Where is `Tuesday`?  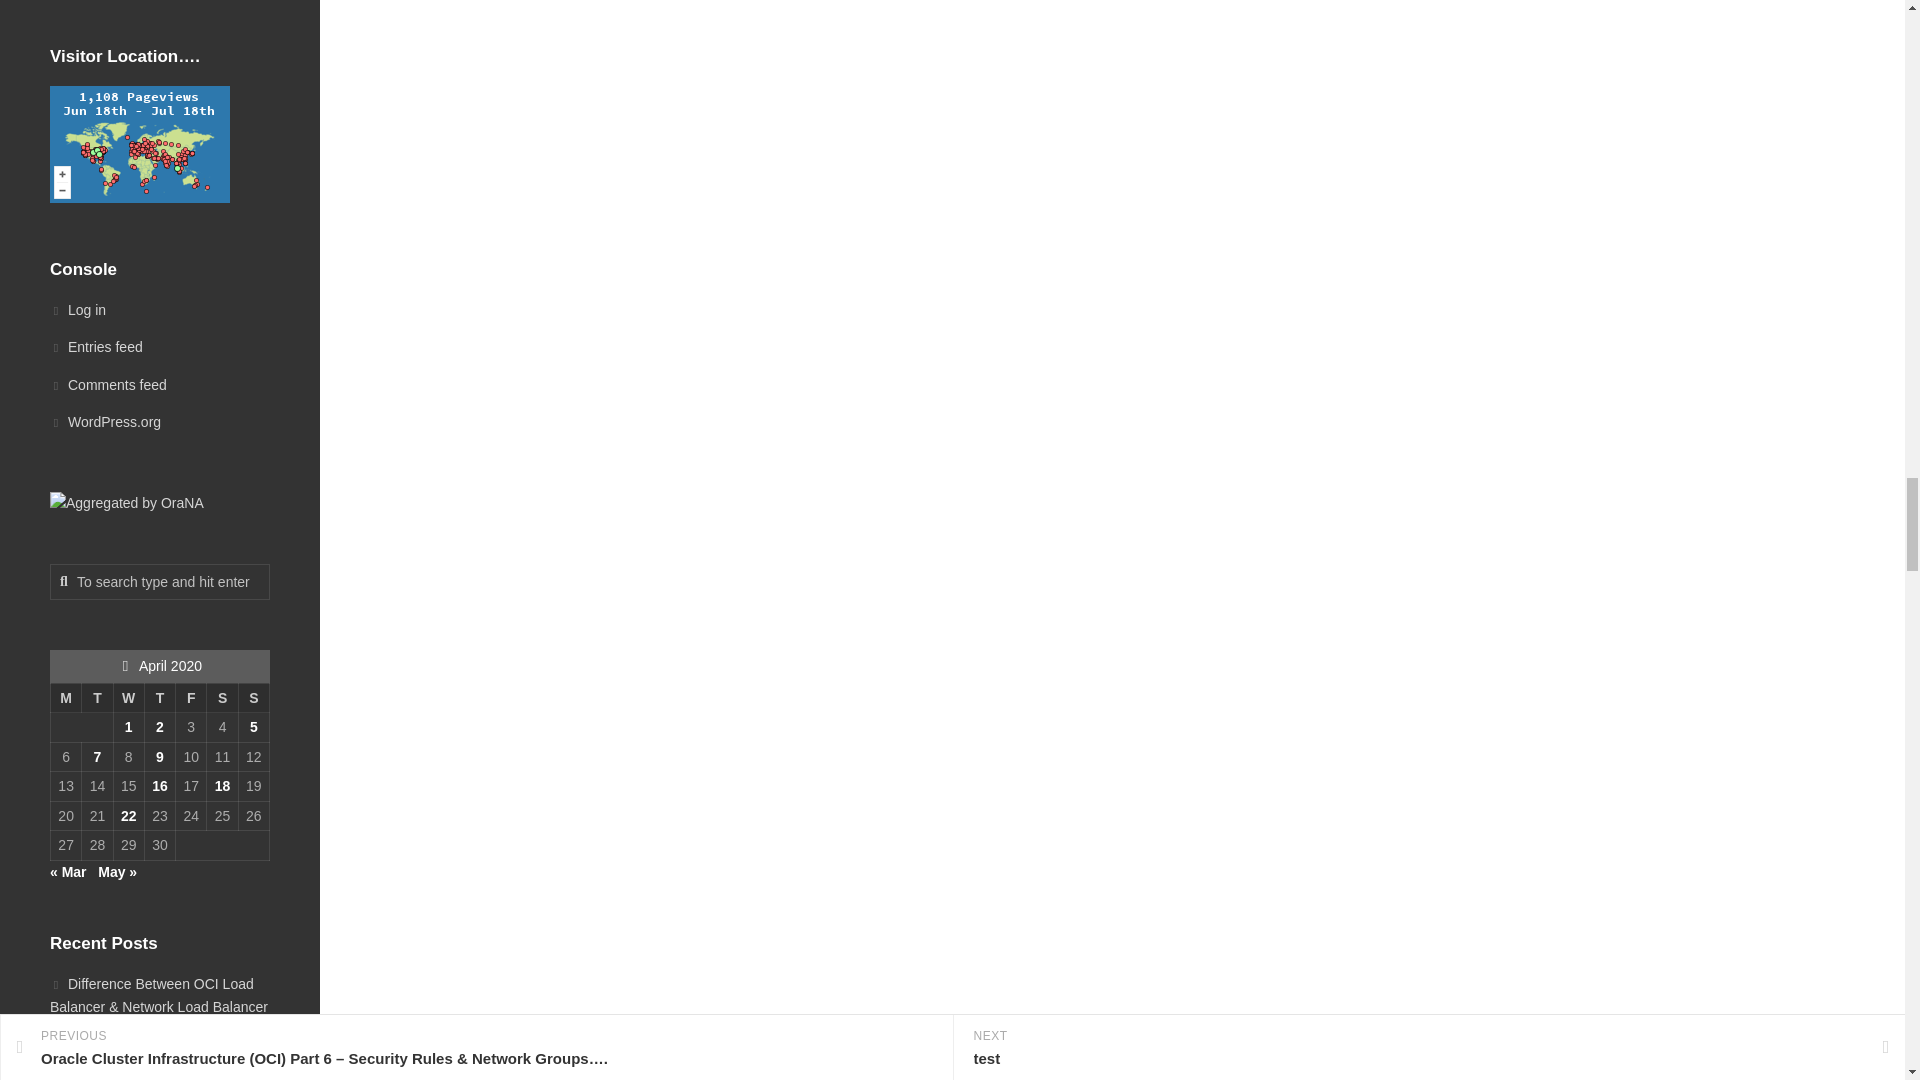
Tuesday is located at coordinates (98, 697).